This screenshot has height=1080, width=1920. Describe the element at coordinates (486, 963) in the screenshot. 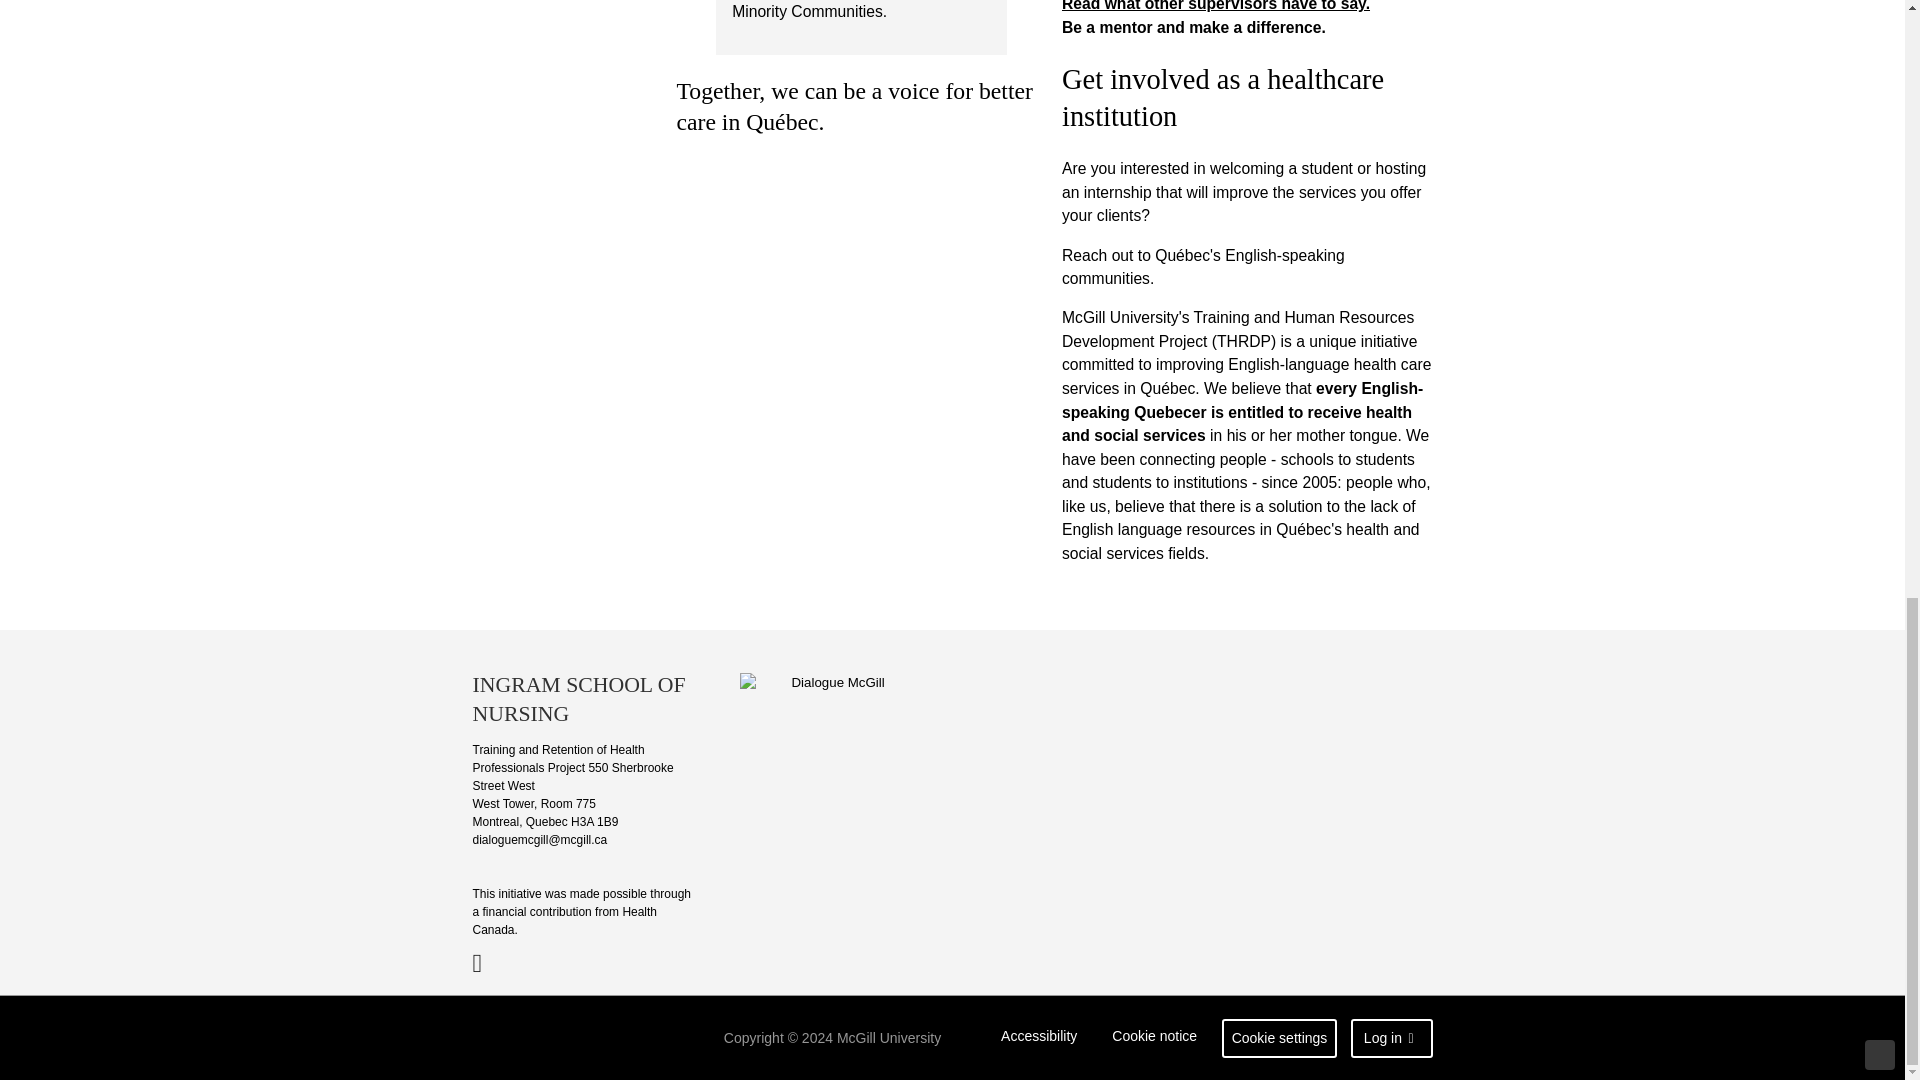

I see `YouTube` at that location.